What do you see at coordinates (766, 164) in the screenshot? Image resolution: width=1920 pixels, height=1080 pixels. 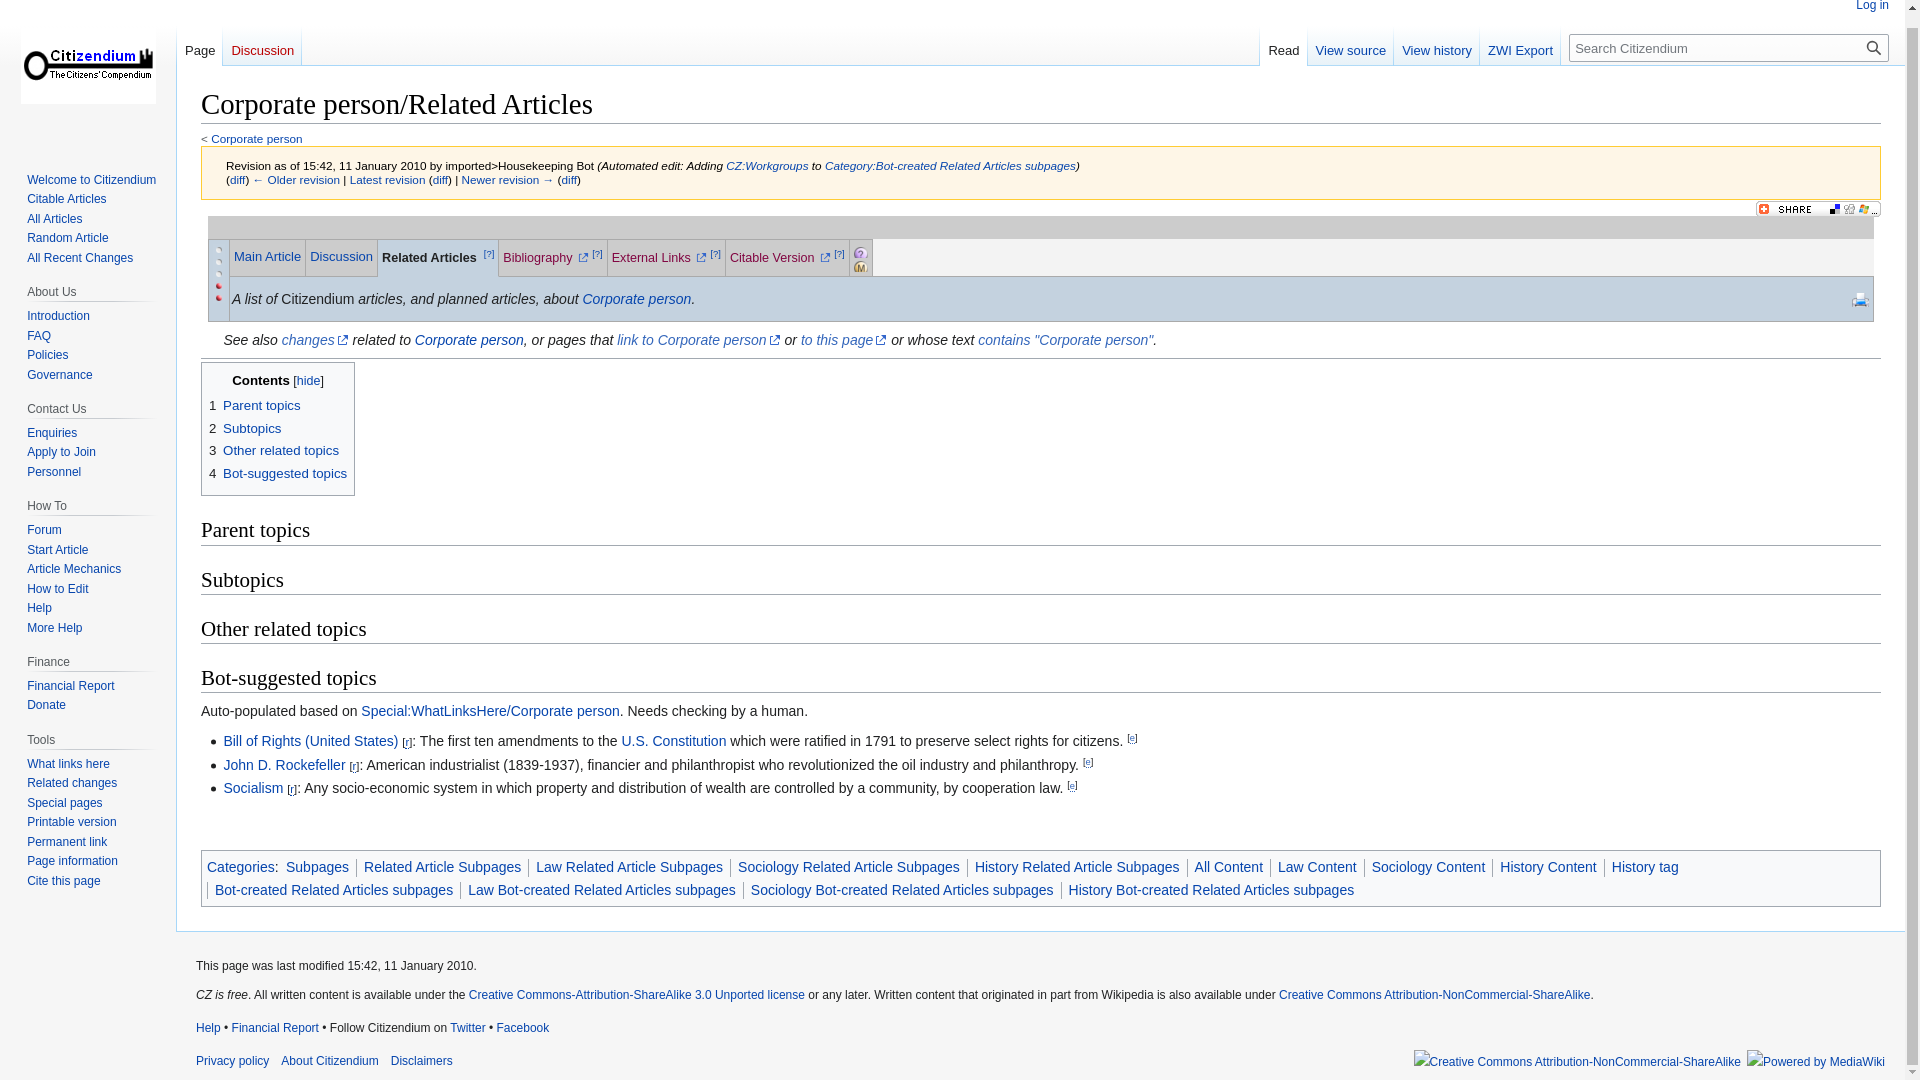 I see `CZ:Workgroups` at bounding box center [766, 164].